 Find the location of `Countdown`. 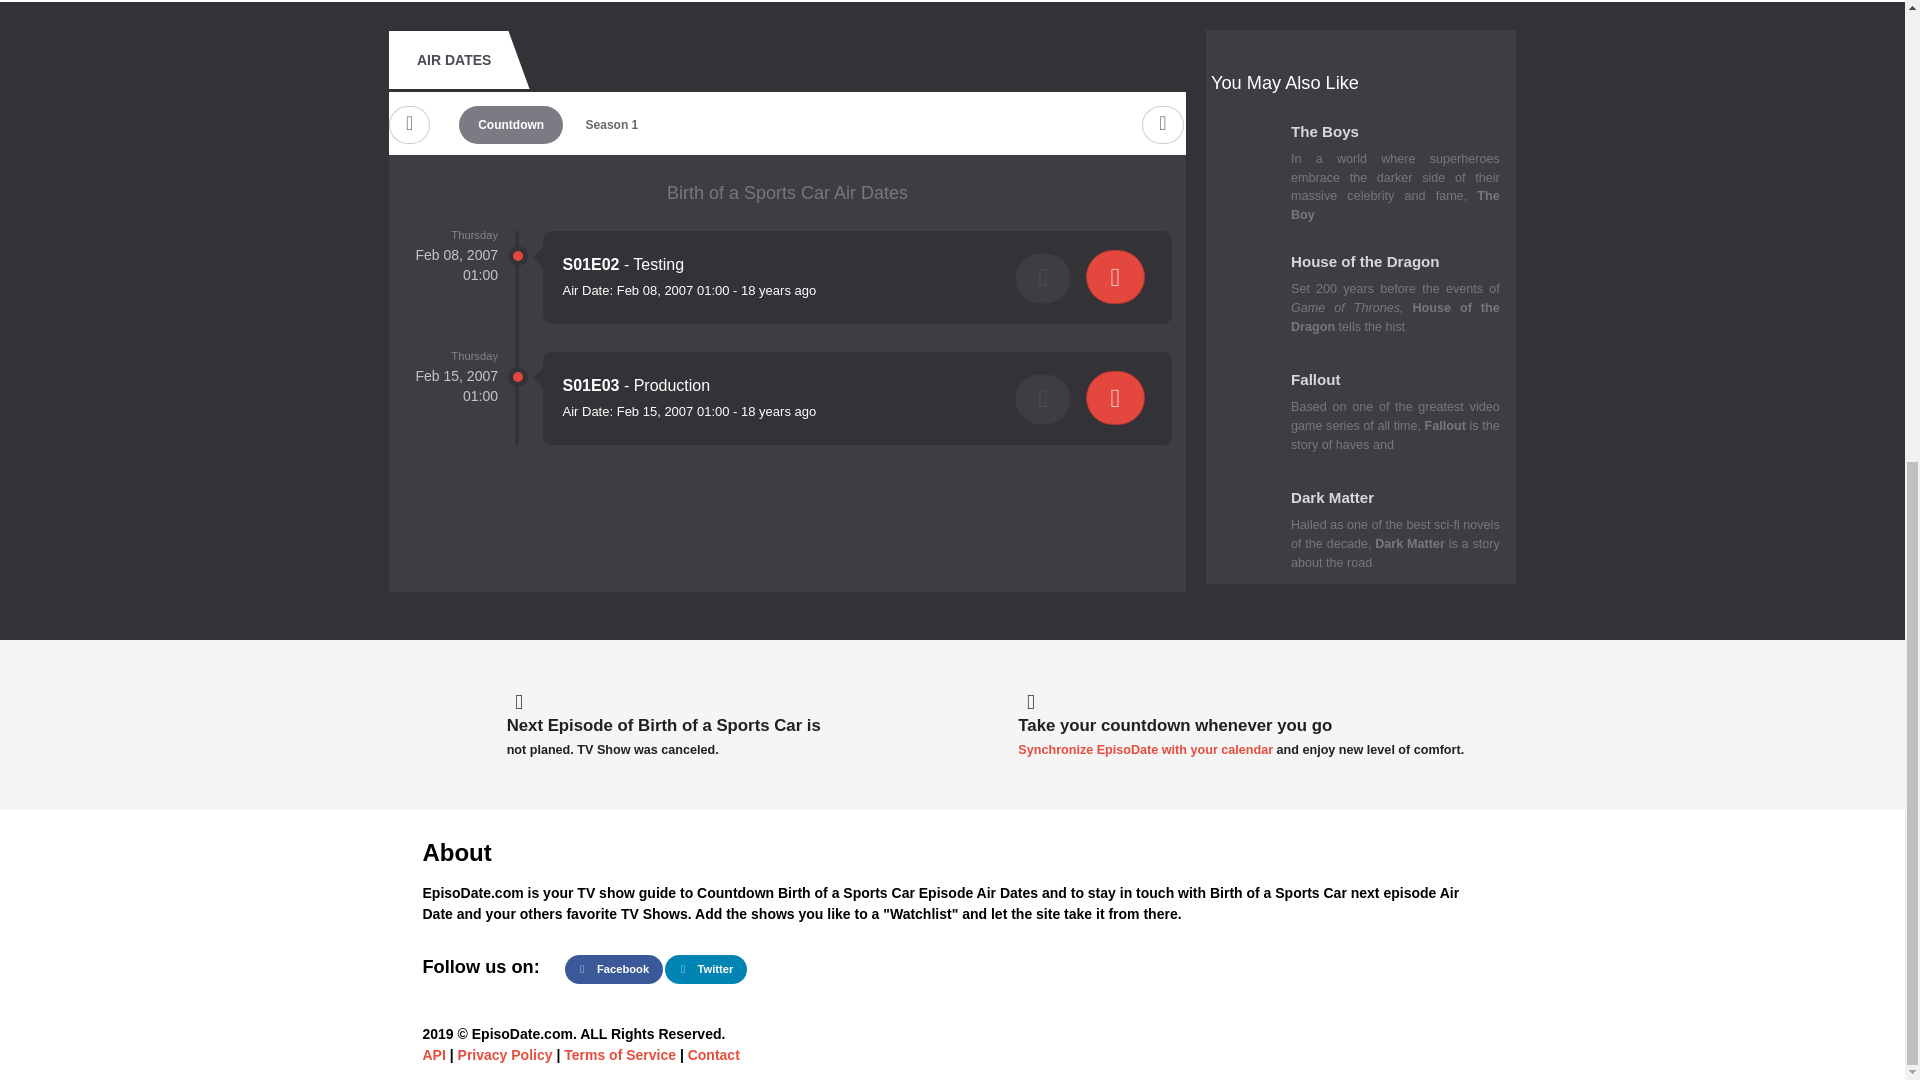

Countdown is located at coordinates (510, 124).